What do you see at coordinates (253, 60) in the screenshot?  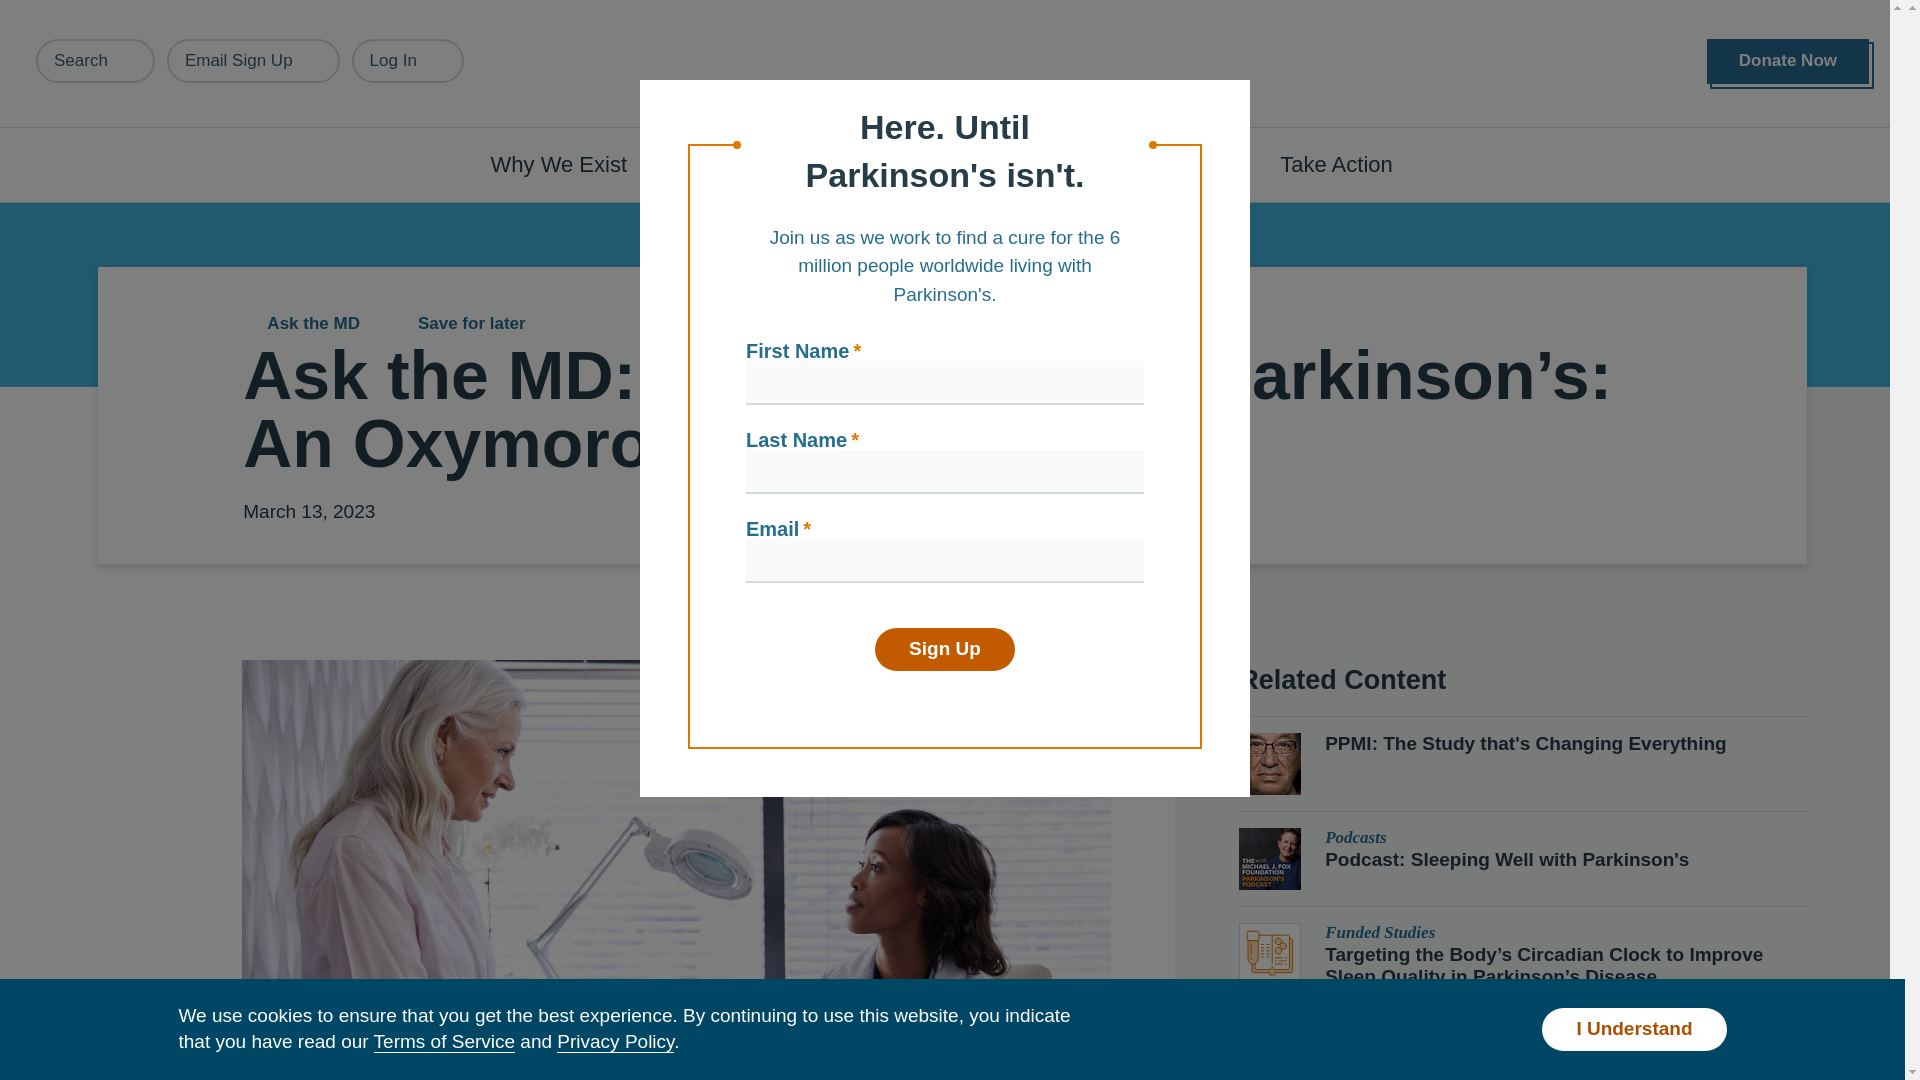 I see `Email Sign Up` at bounding box center [253, 60].